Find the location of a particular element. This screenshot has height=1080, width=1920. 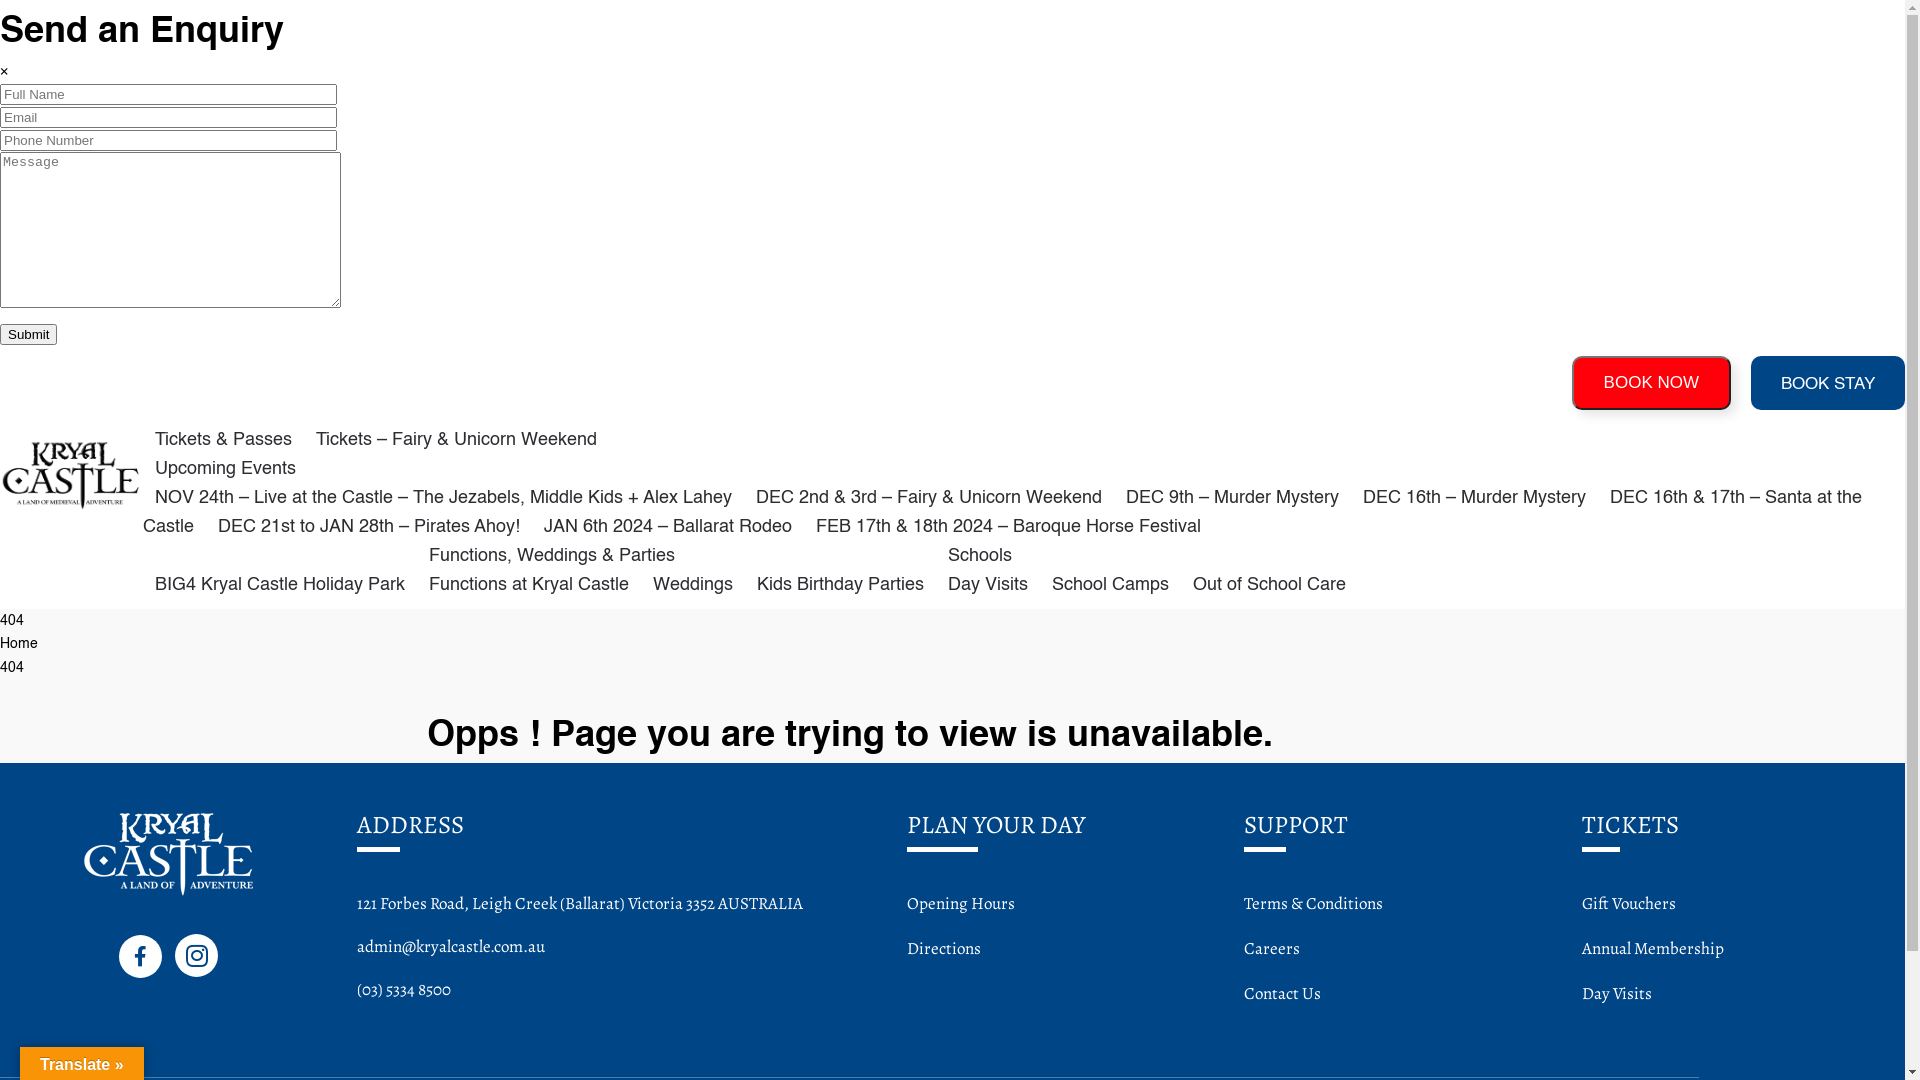

Tickets & Passes is located at coordinates (224, 440).